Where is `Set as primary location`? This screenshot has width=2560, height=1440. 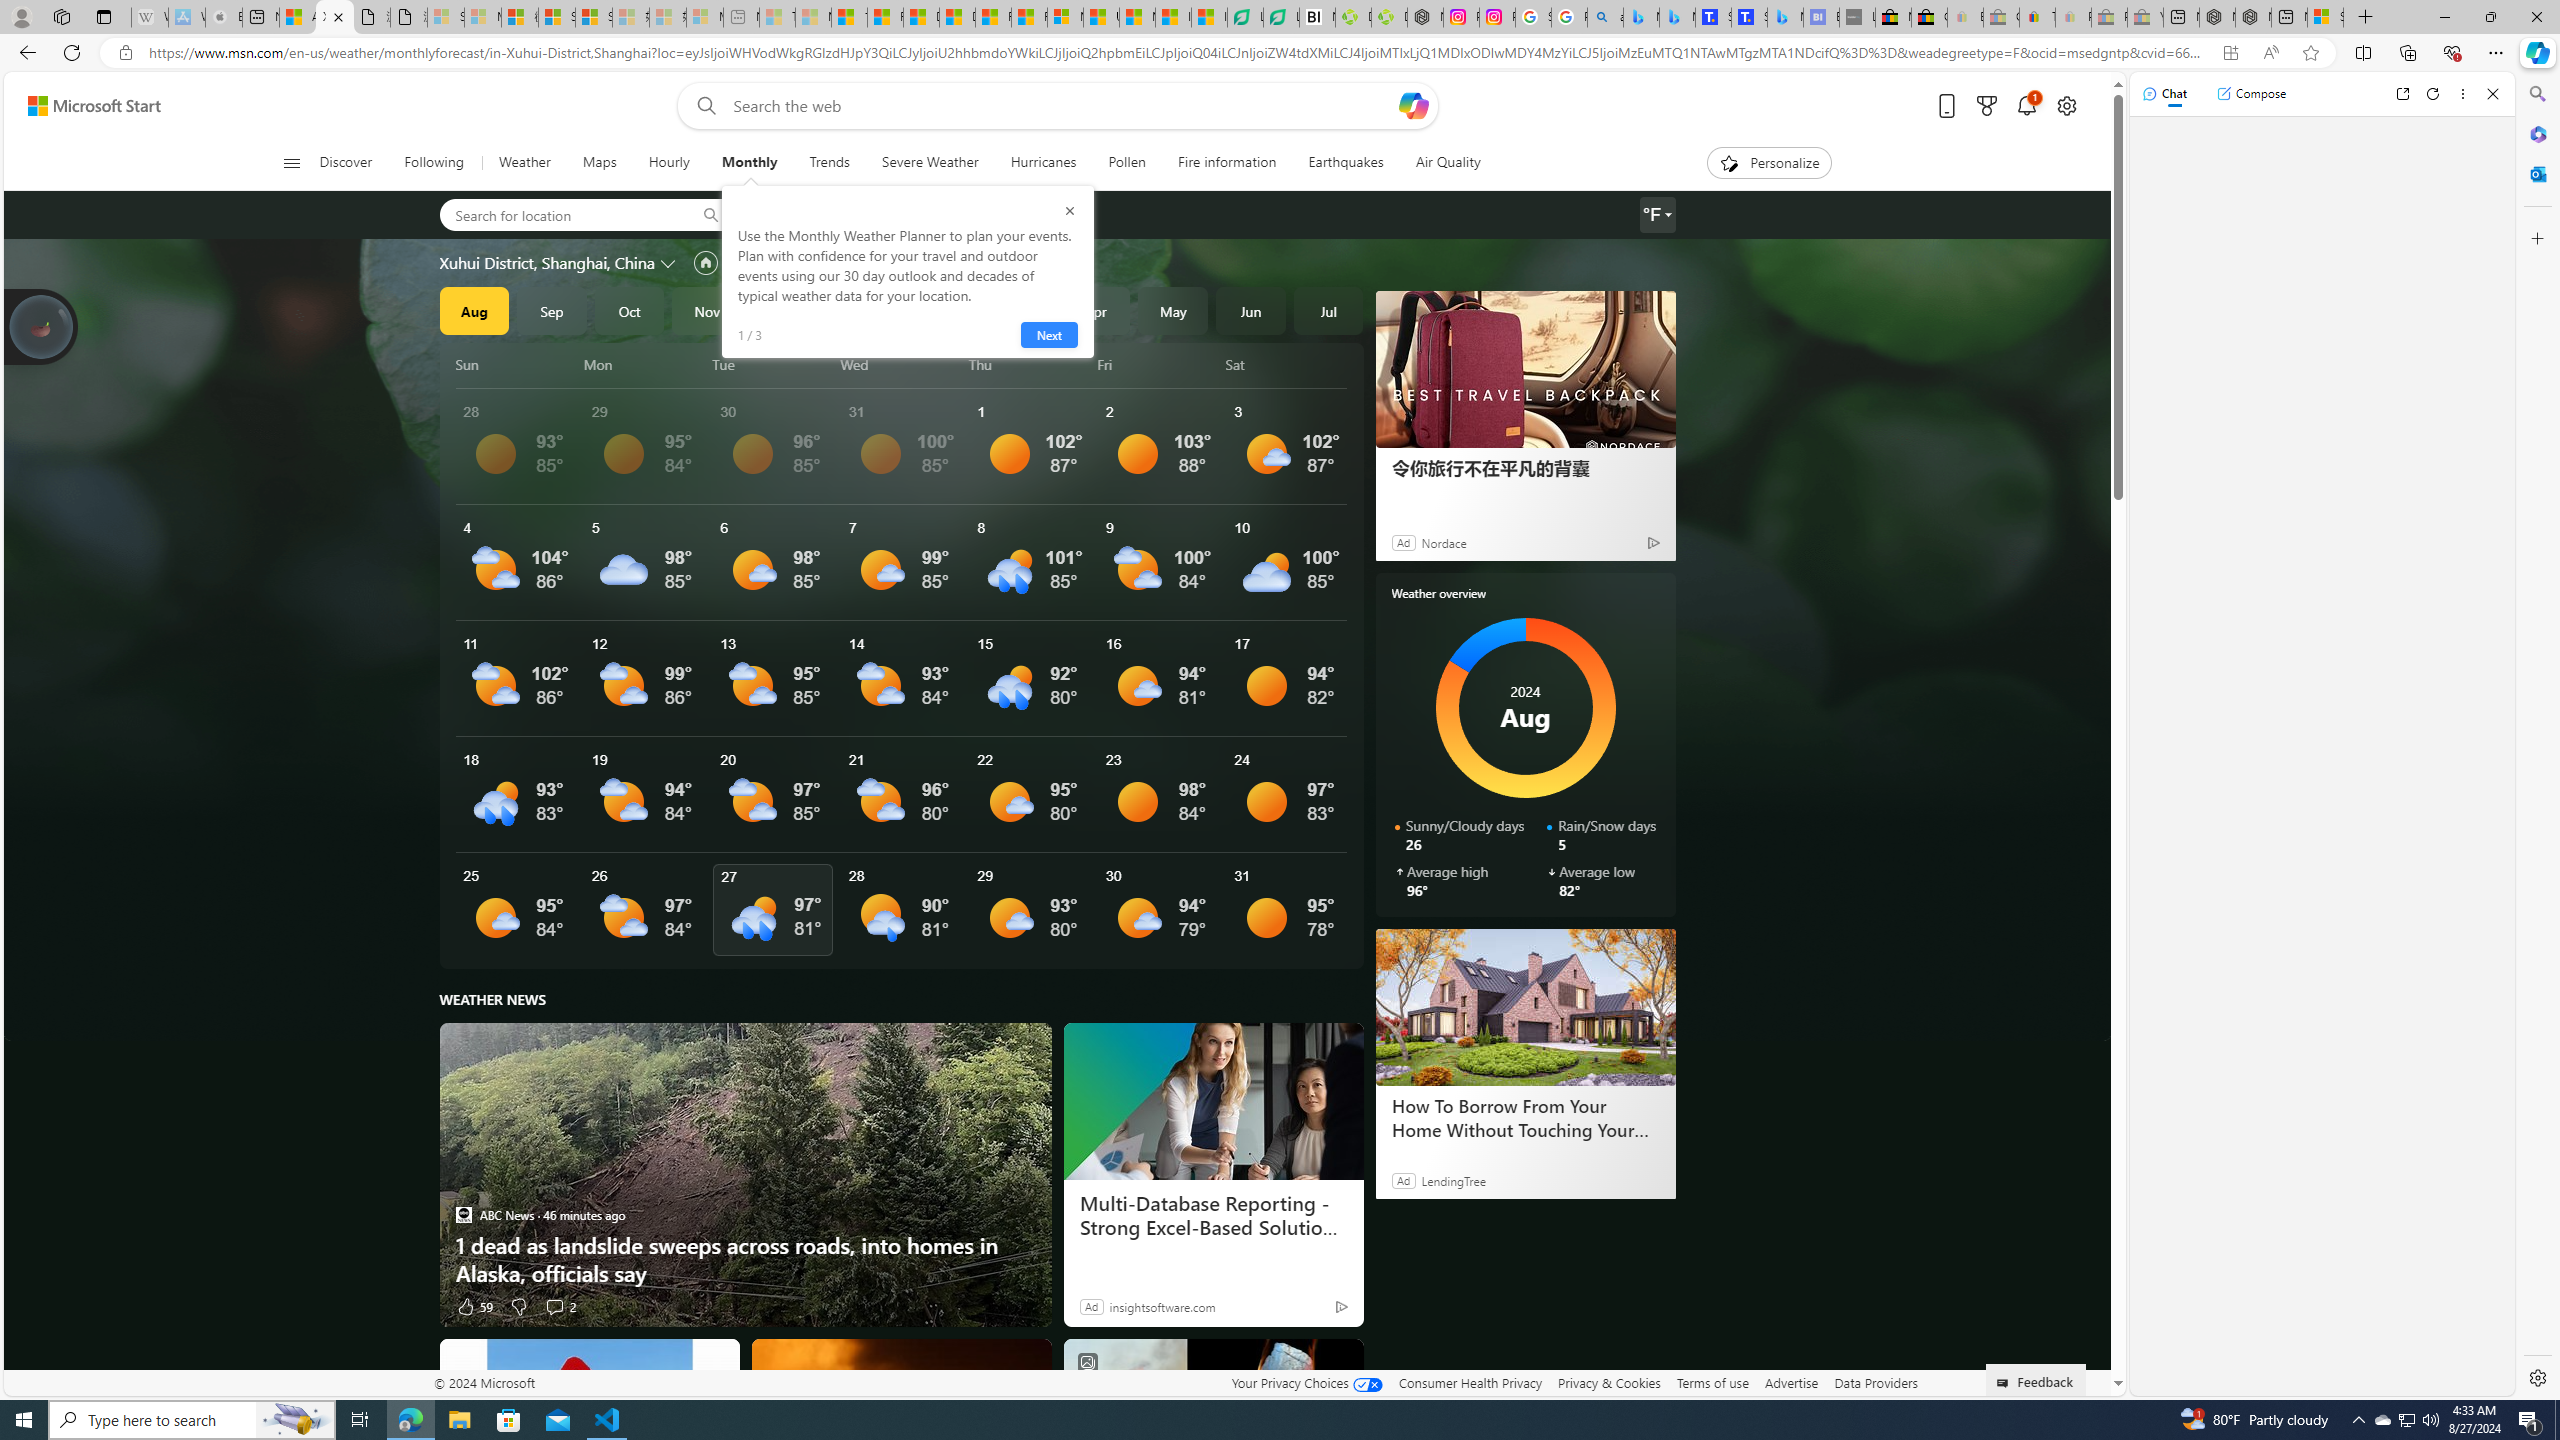 Set as primary location is located at coordinates (704, 262).